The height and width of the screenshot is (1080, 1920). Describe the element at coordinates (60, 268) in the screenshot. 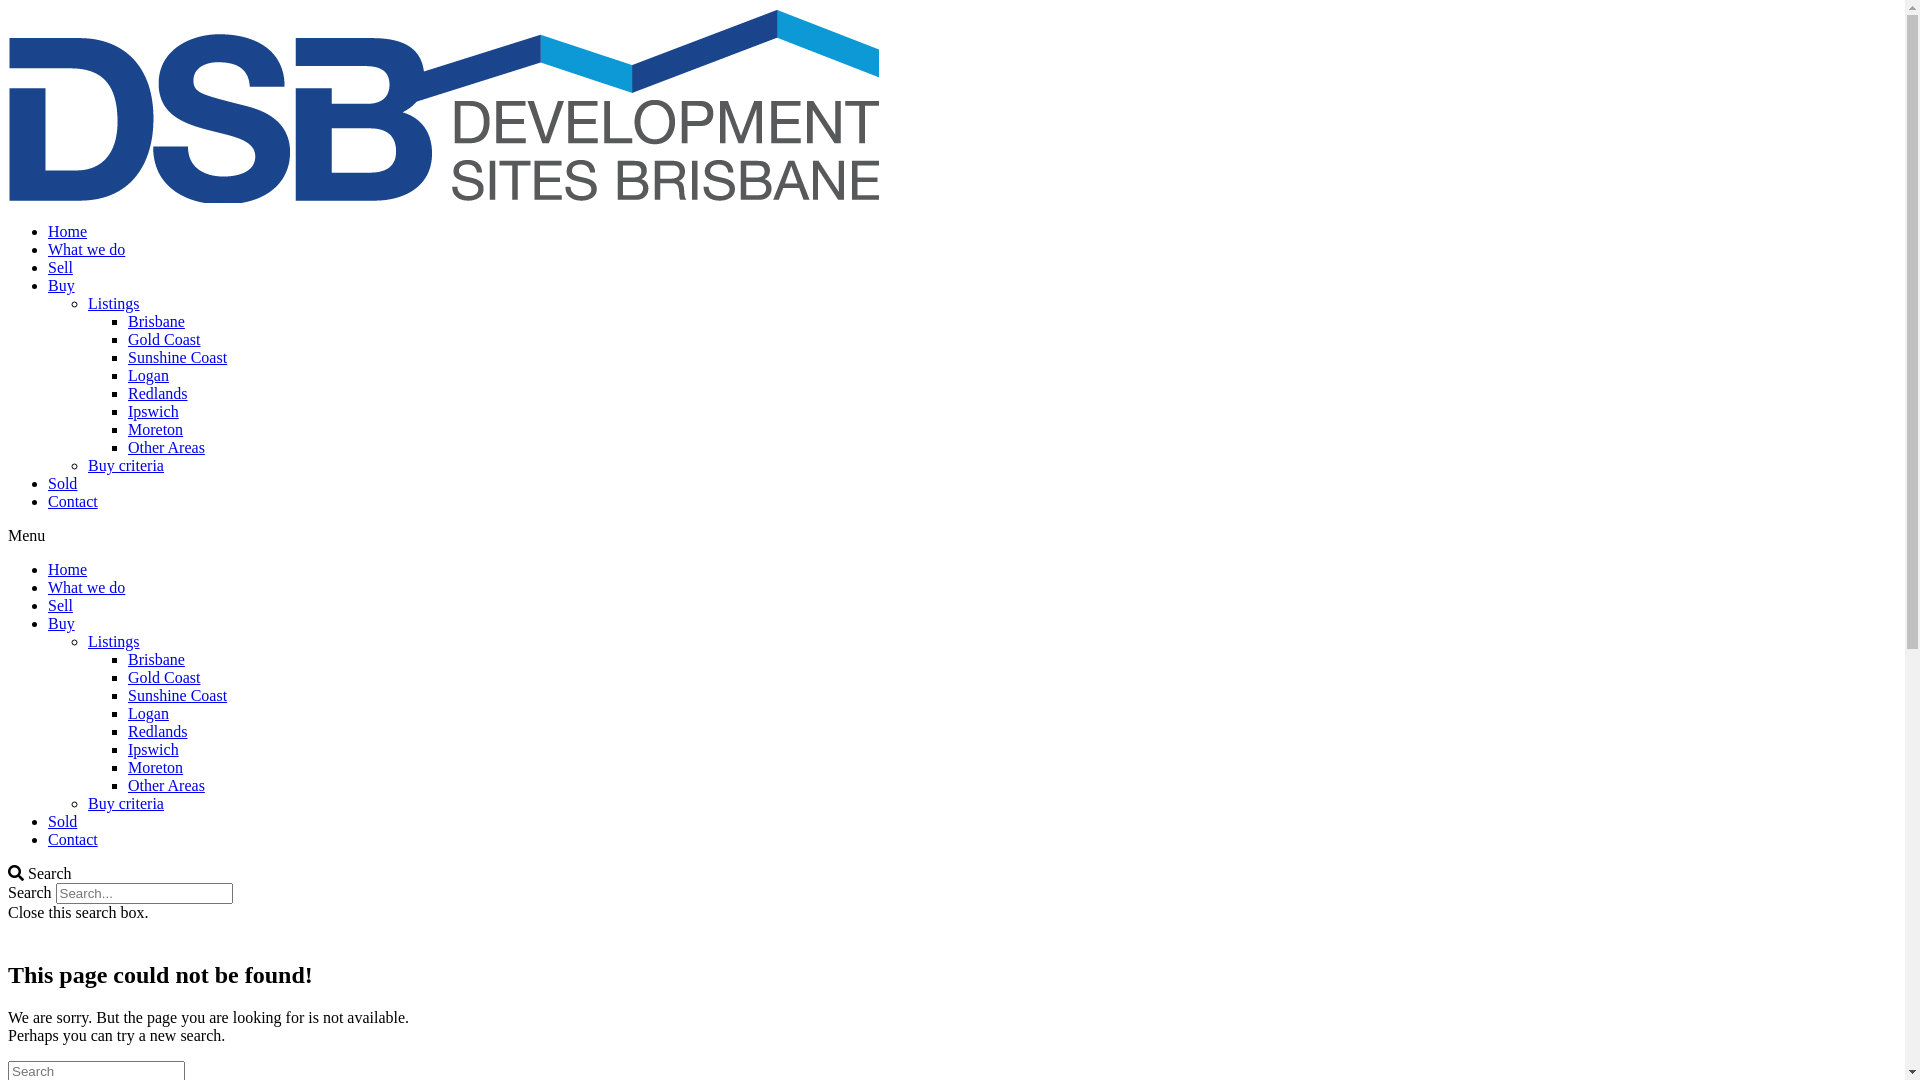

I see `Sell` at that location.